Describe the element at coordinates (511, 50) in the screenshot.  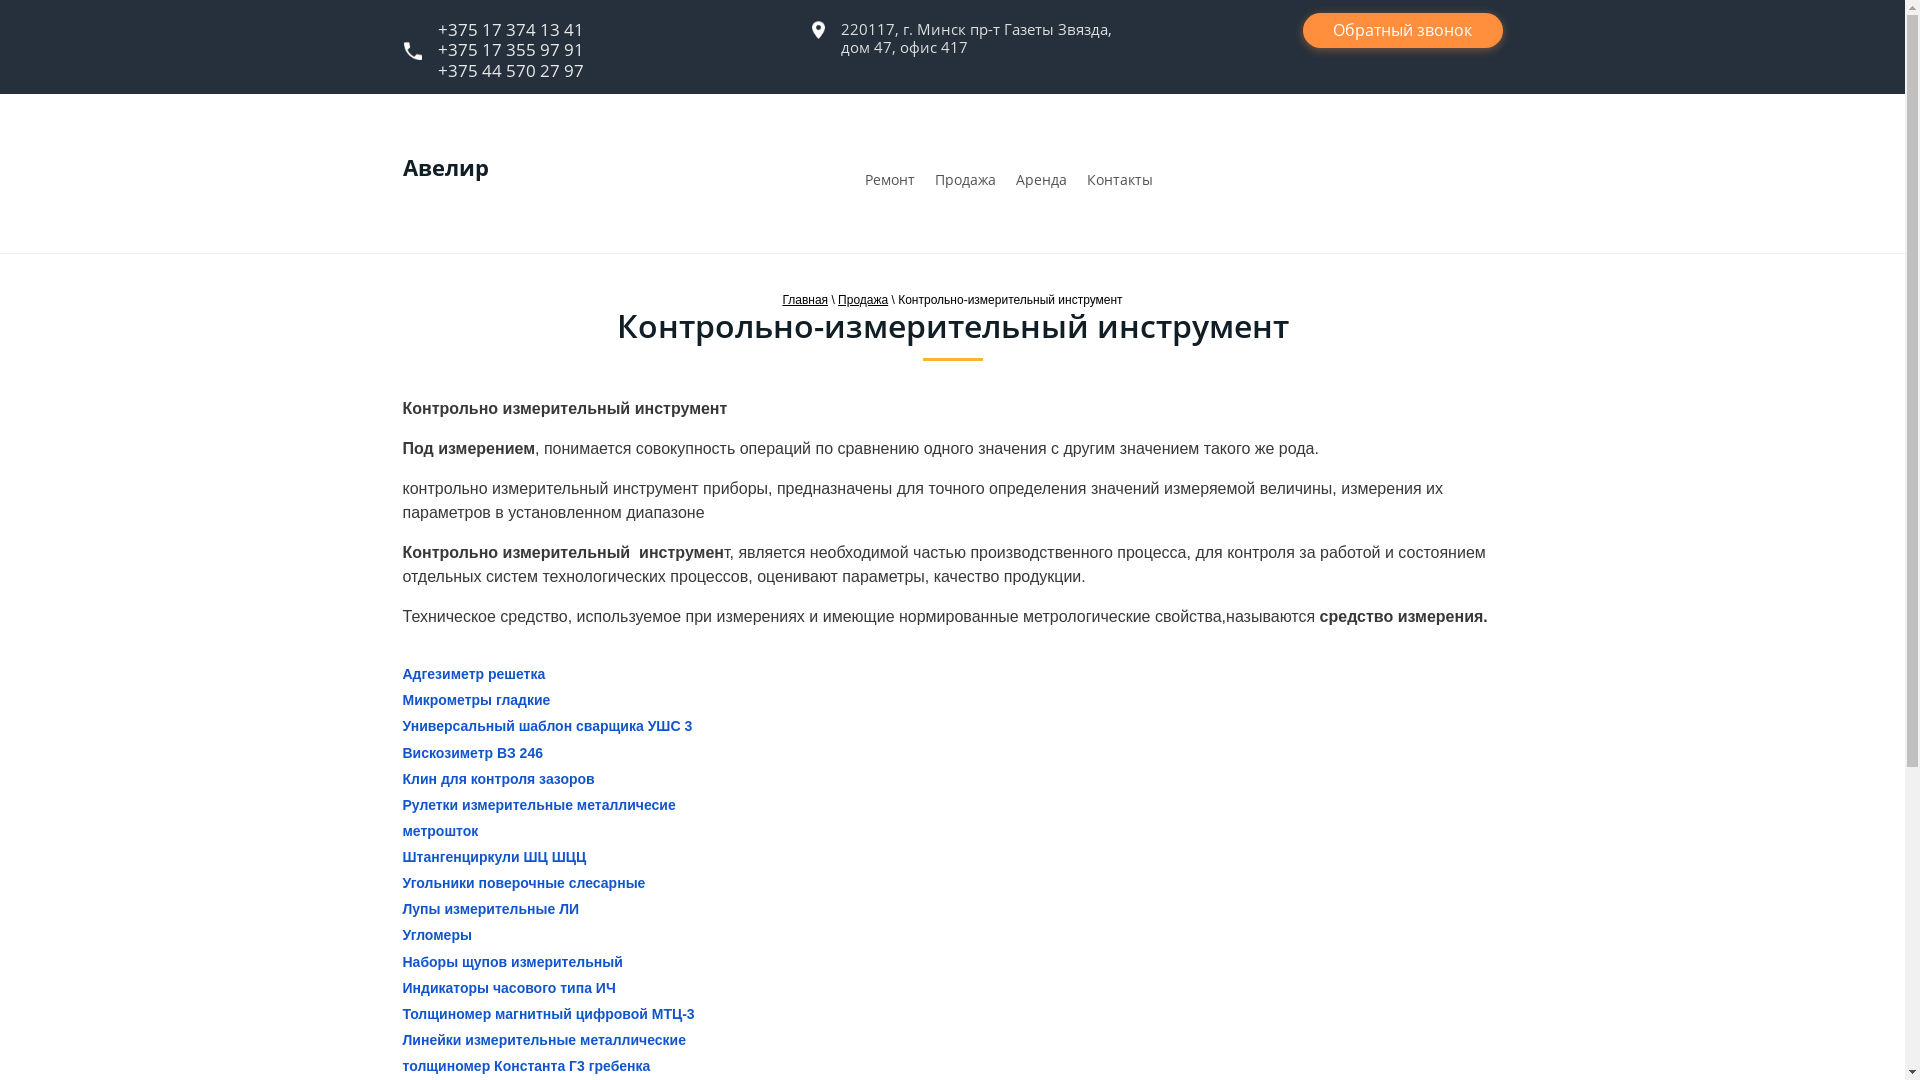
I see `+375 17 355 97 91` at that location.